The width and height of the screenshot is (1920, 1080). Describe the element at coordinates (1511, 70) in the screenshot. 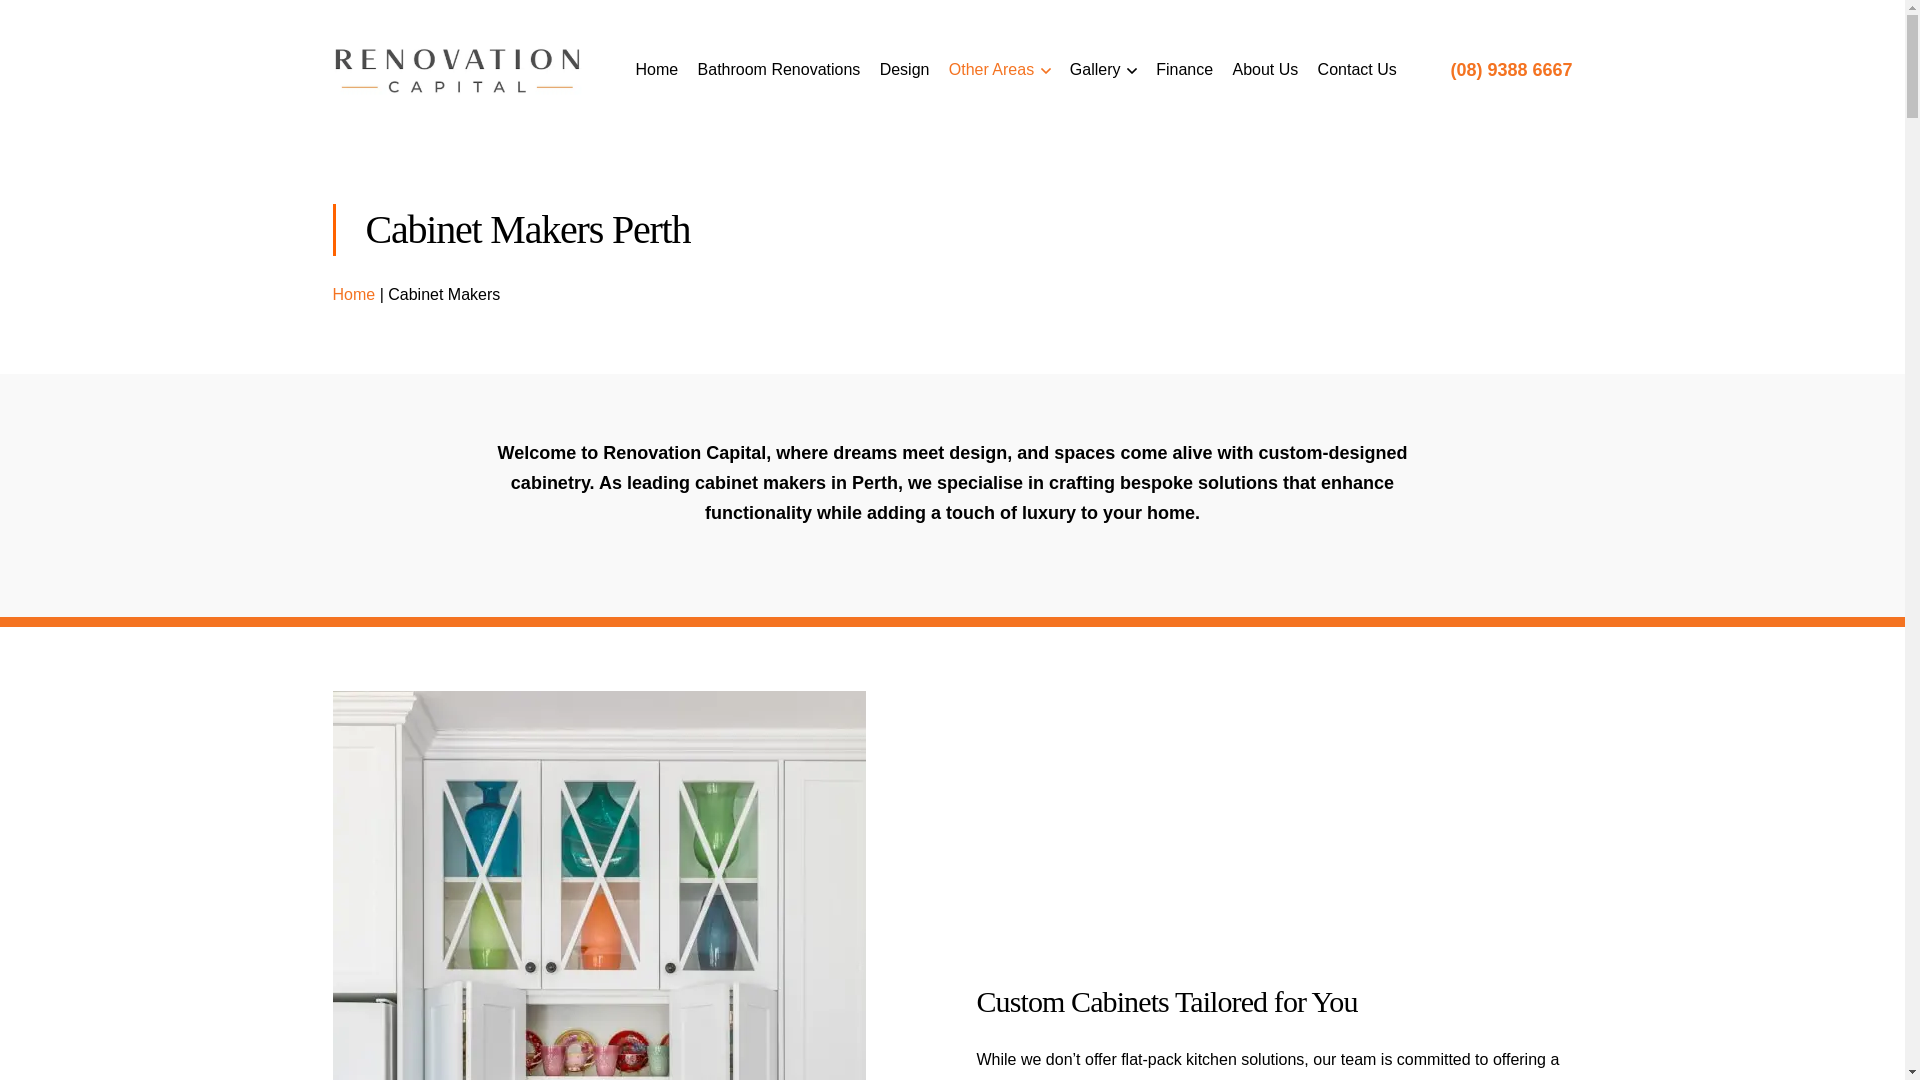

I see `(08) 9388 6667` at that location.